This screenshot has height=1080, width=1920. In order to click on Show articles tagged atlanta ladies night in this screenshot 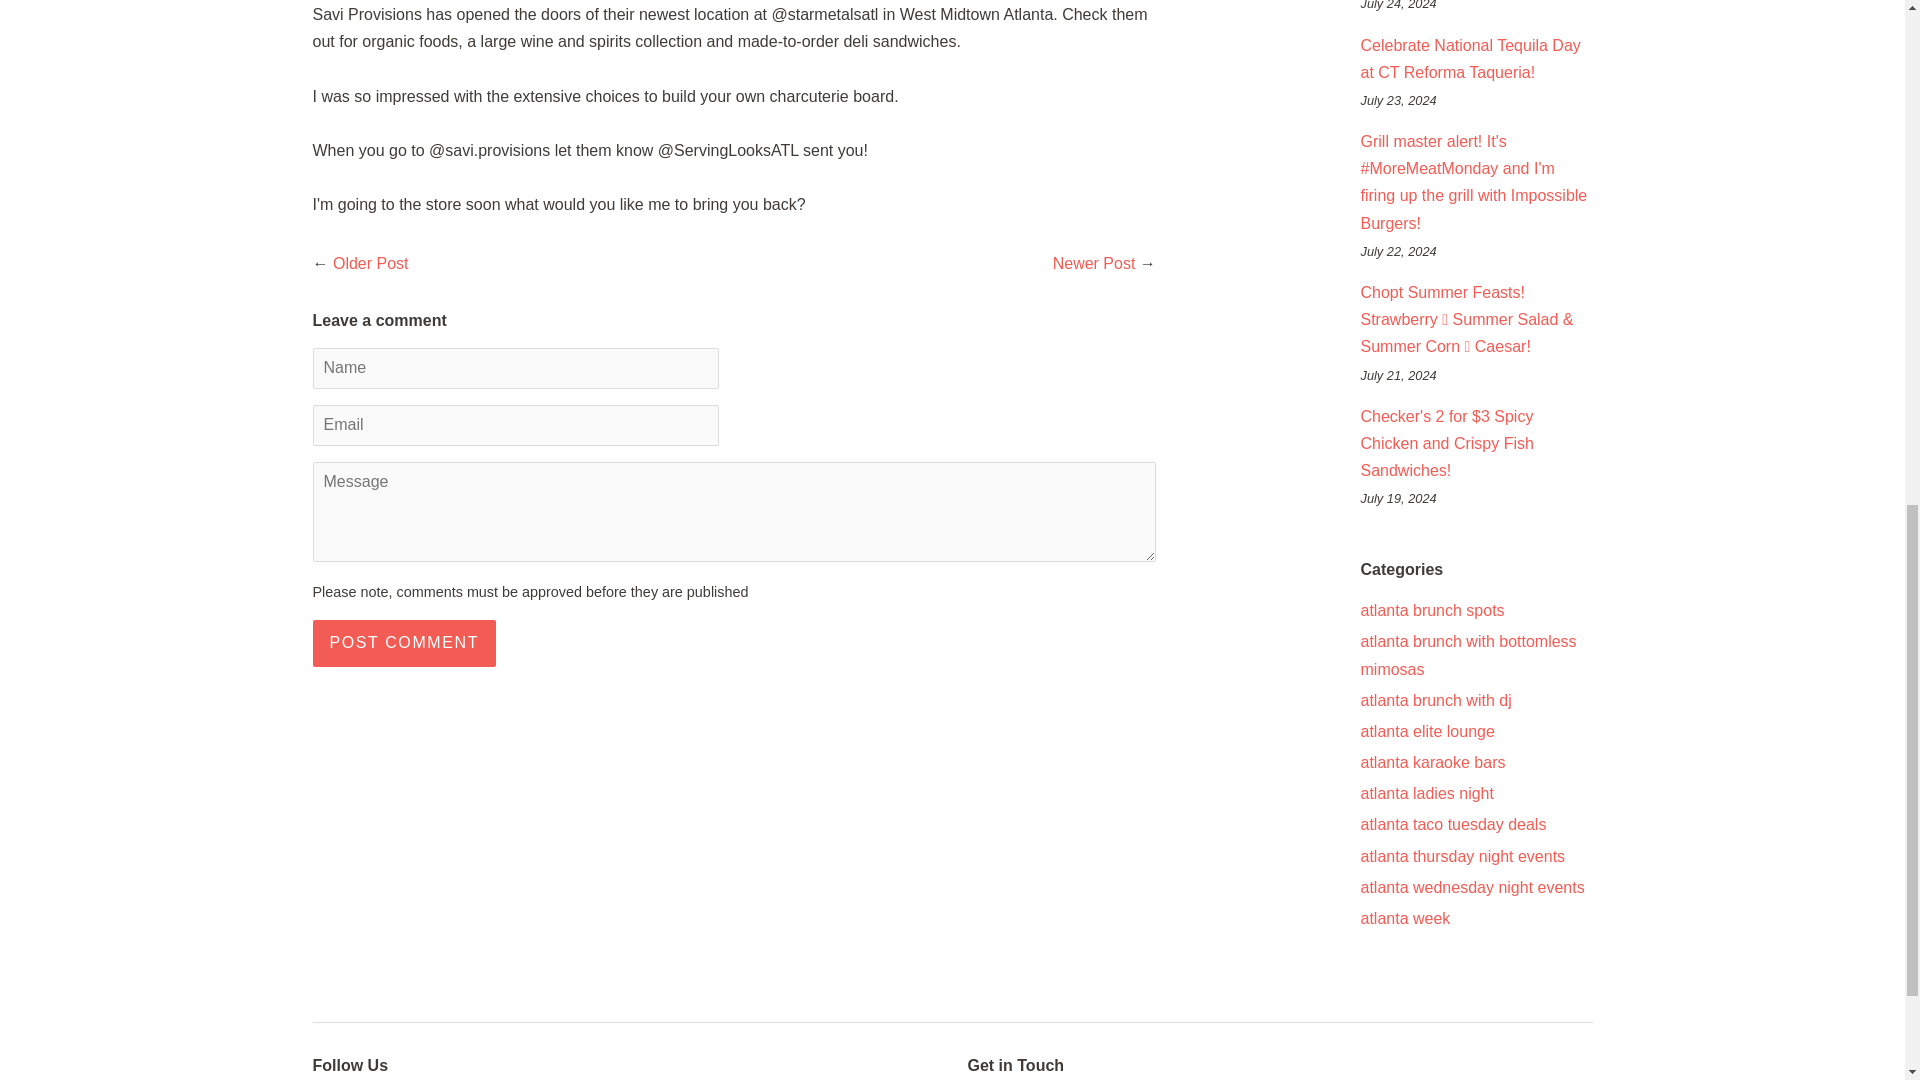, I will do `click(1426, 794)`.